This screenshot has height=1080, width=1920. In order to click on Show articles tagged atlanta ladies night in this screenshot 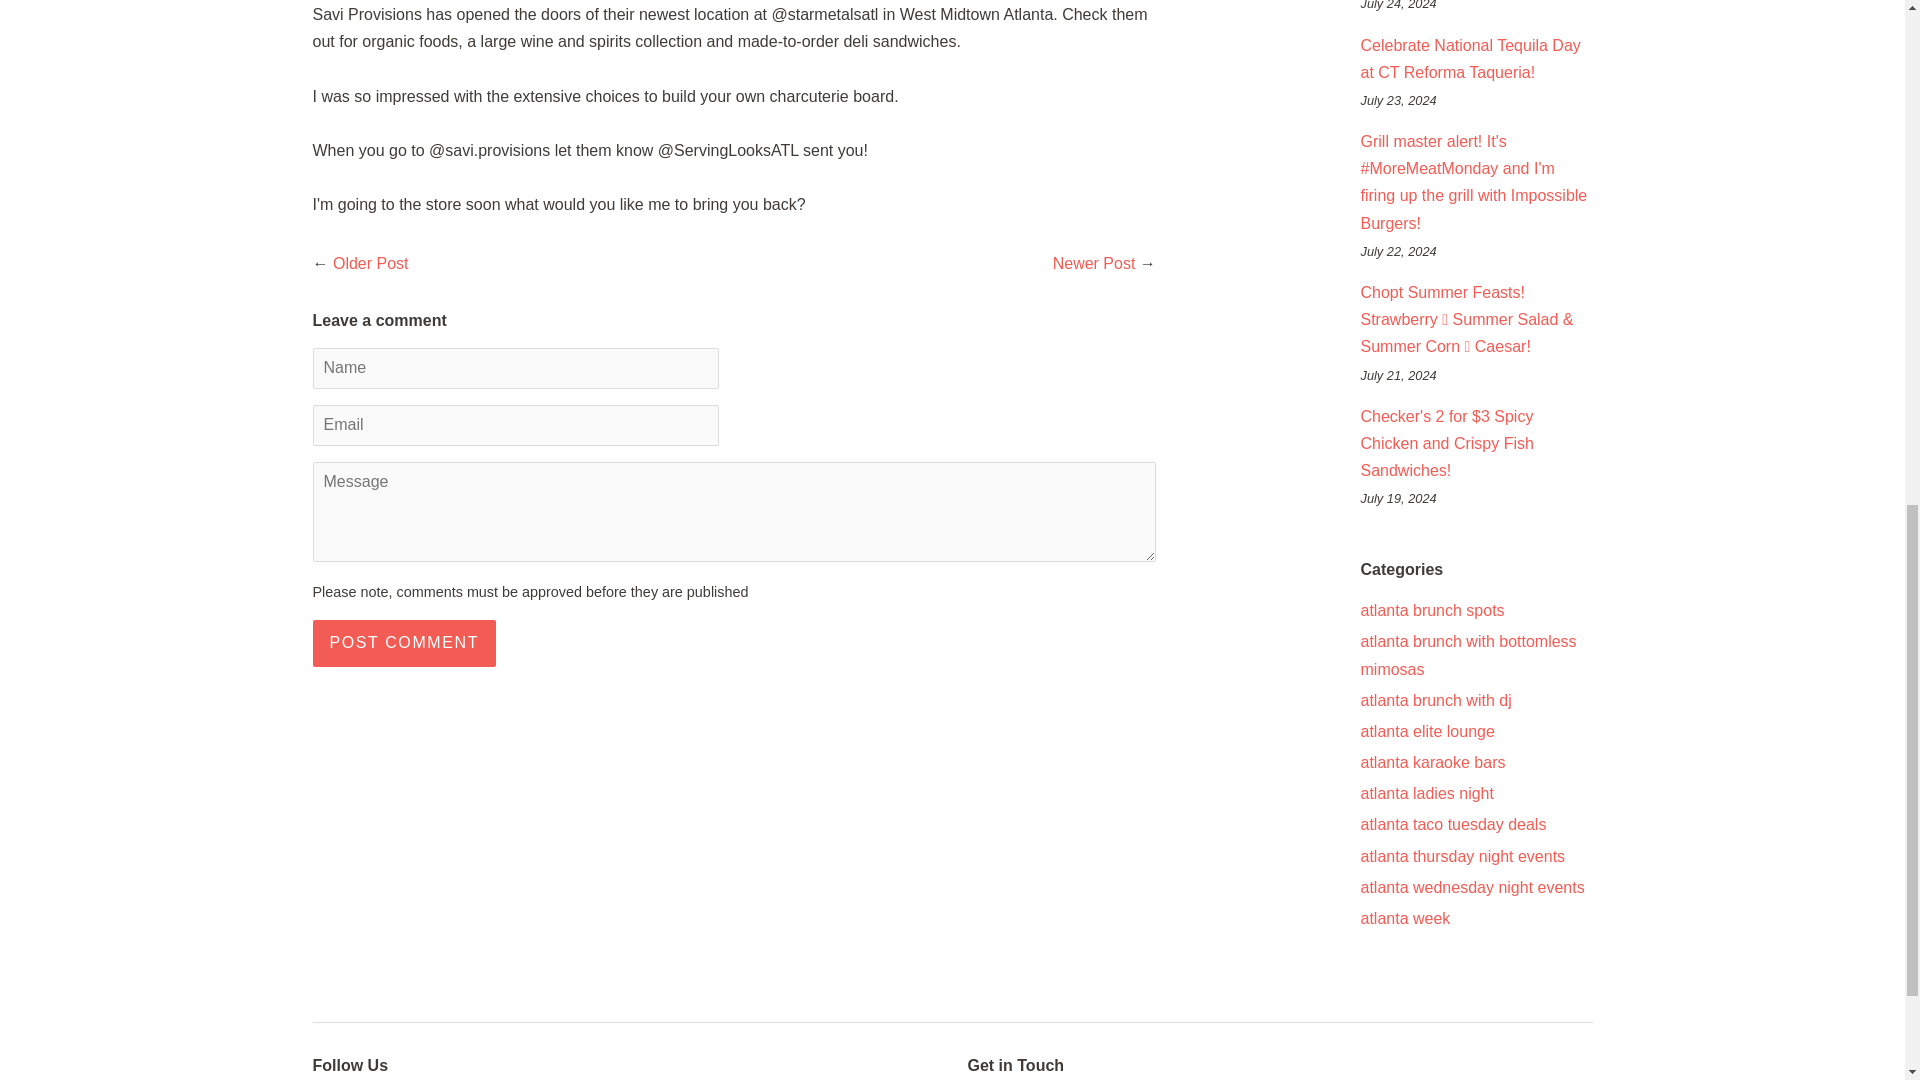, I will do `click(1426, 794)`.